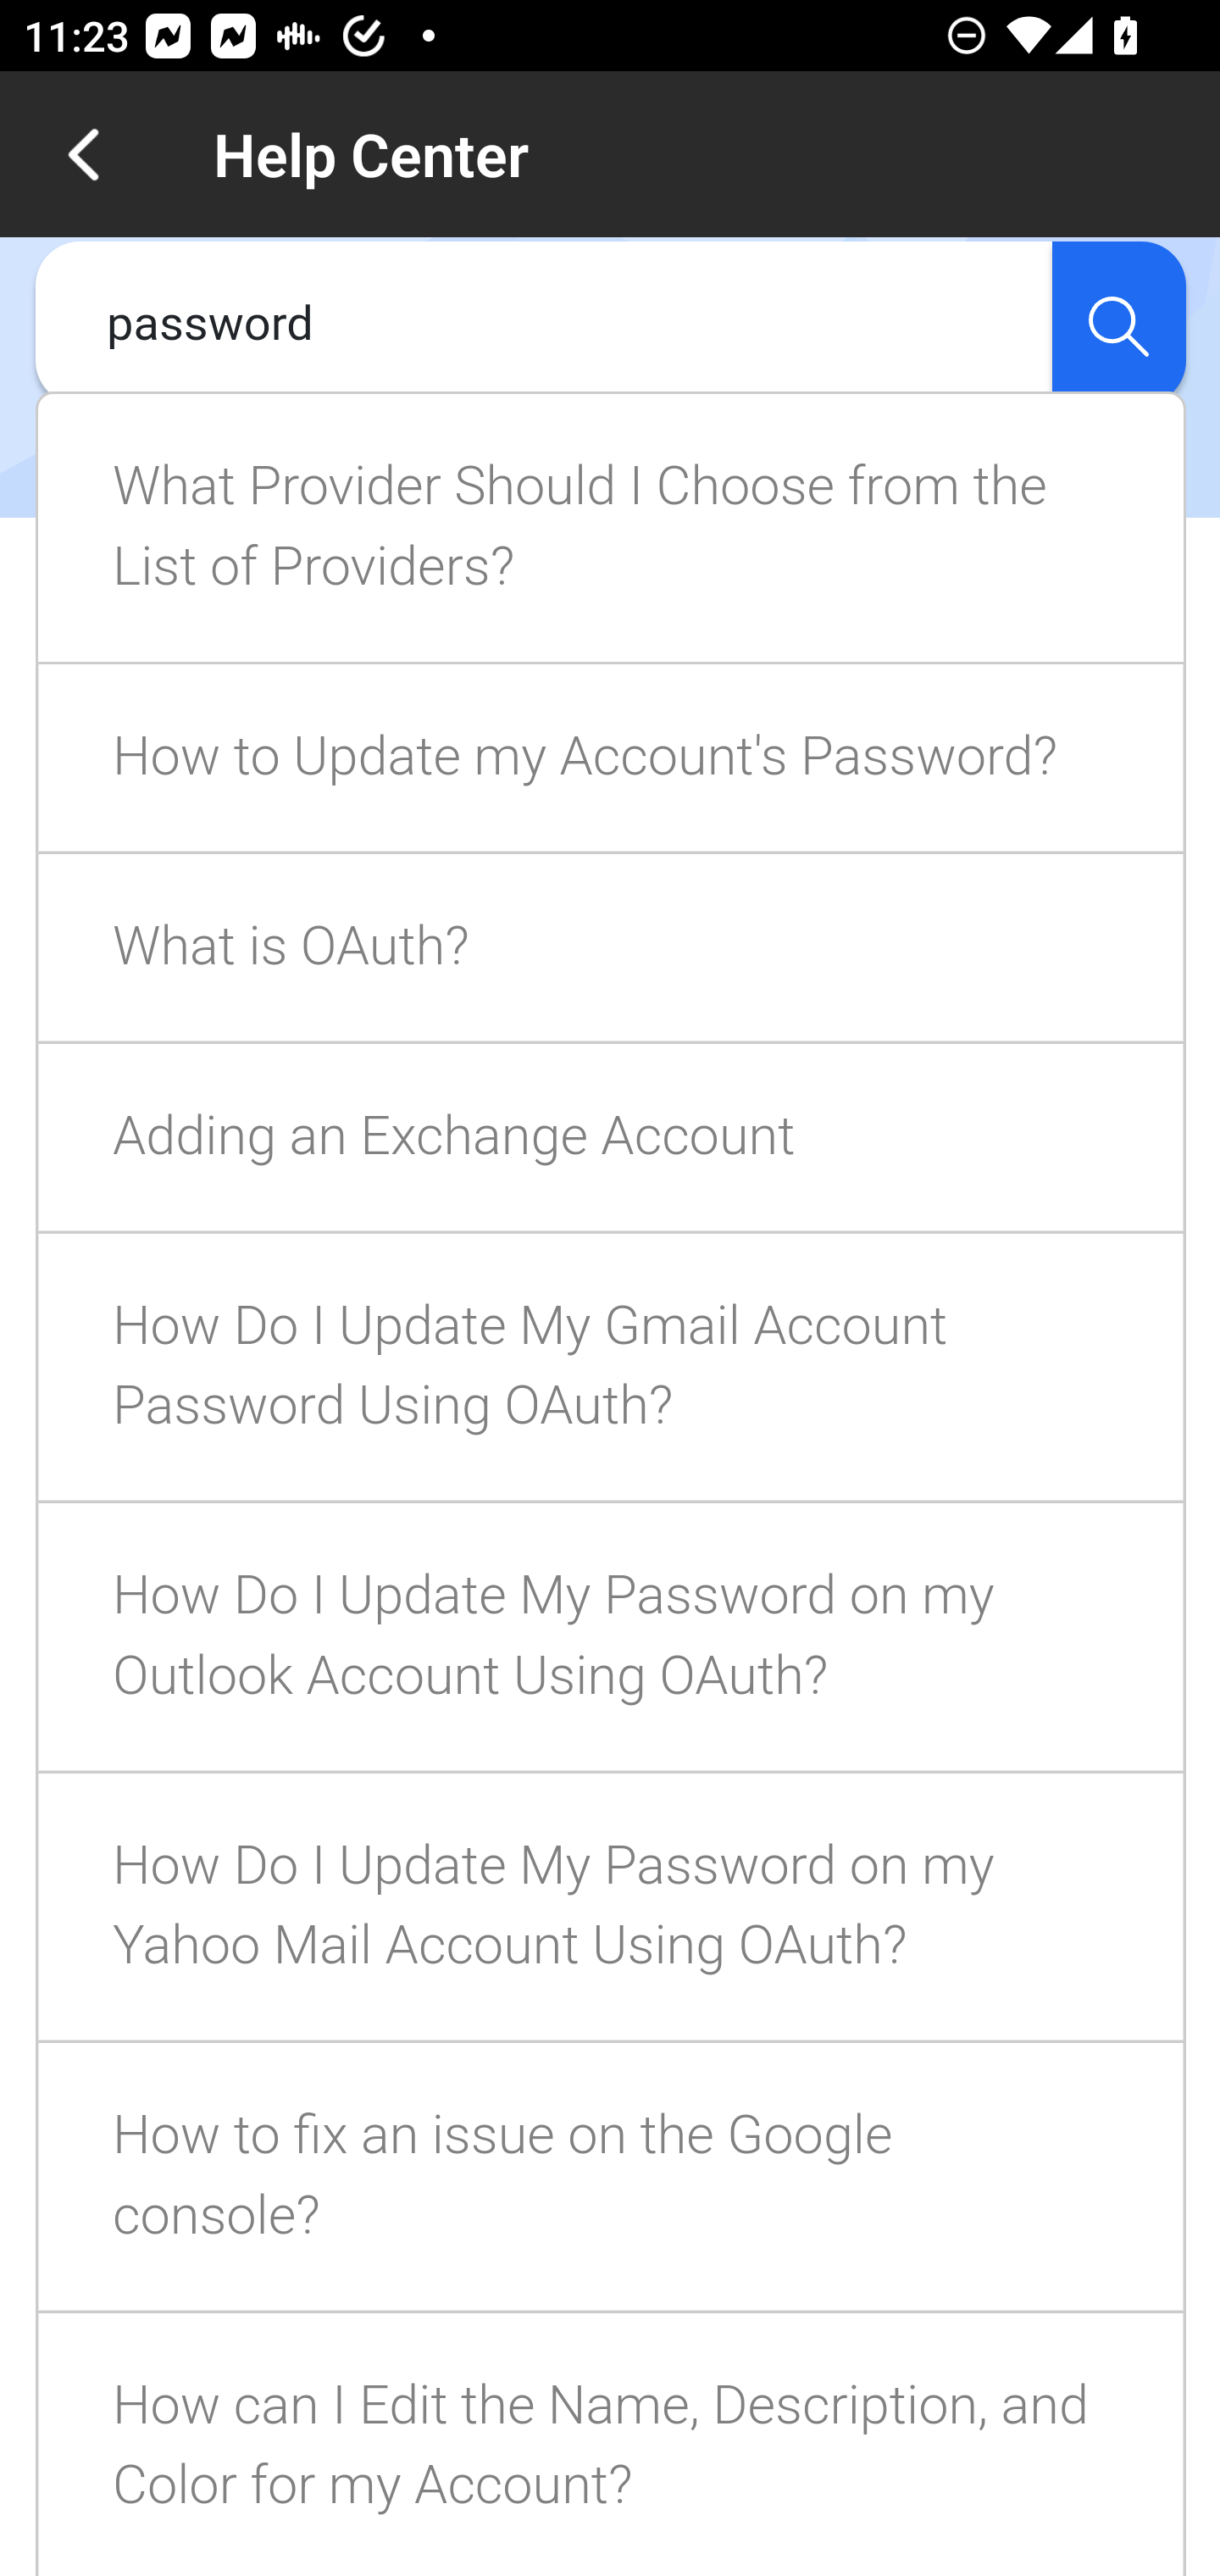  I want to click on What is OAuth?, so click(612, 947).